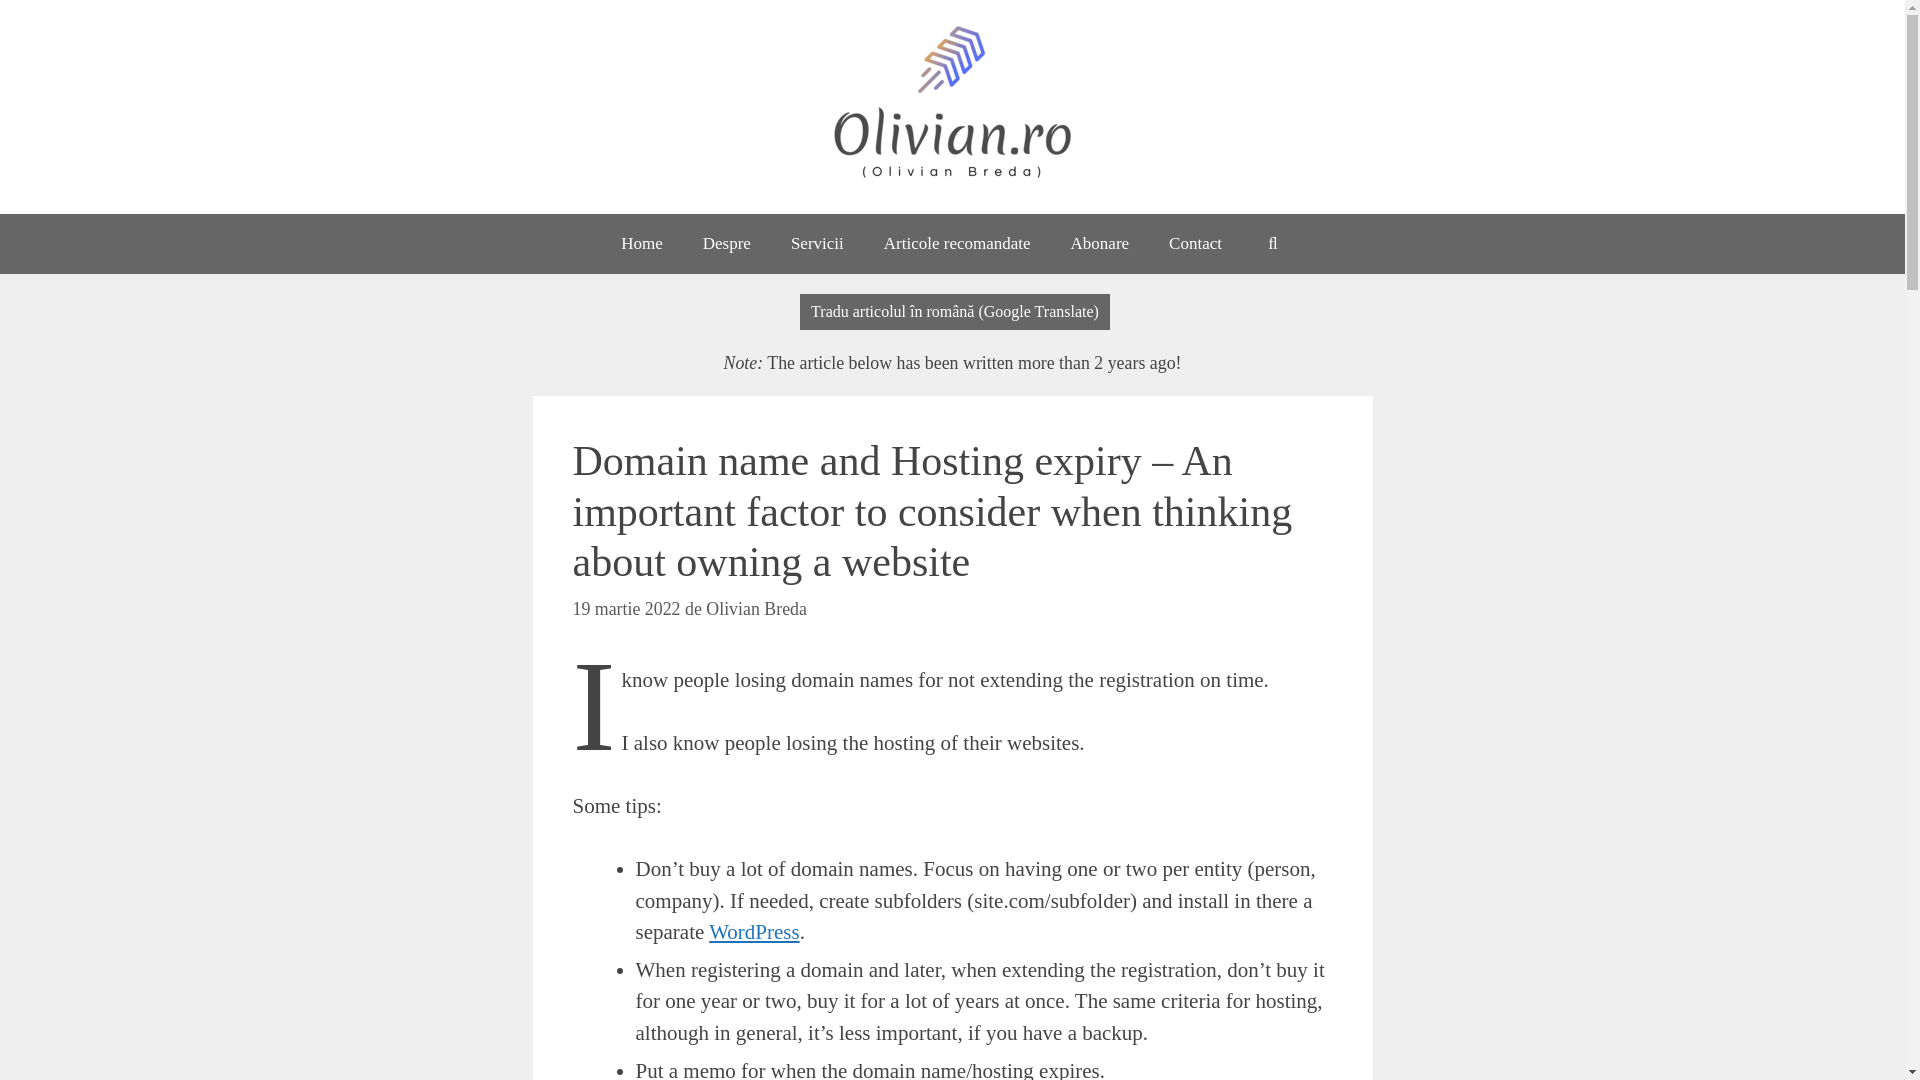 The height and width of the screenshot is (1080, 1920). What do you see at coordinates (756, 608) in the screenshot?
I see `Olivian Breda` at bounding box center [756, 608].